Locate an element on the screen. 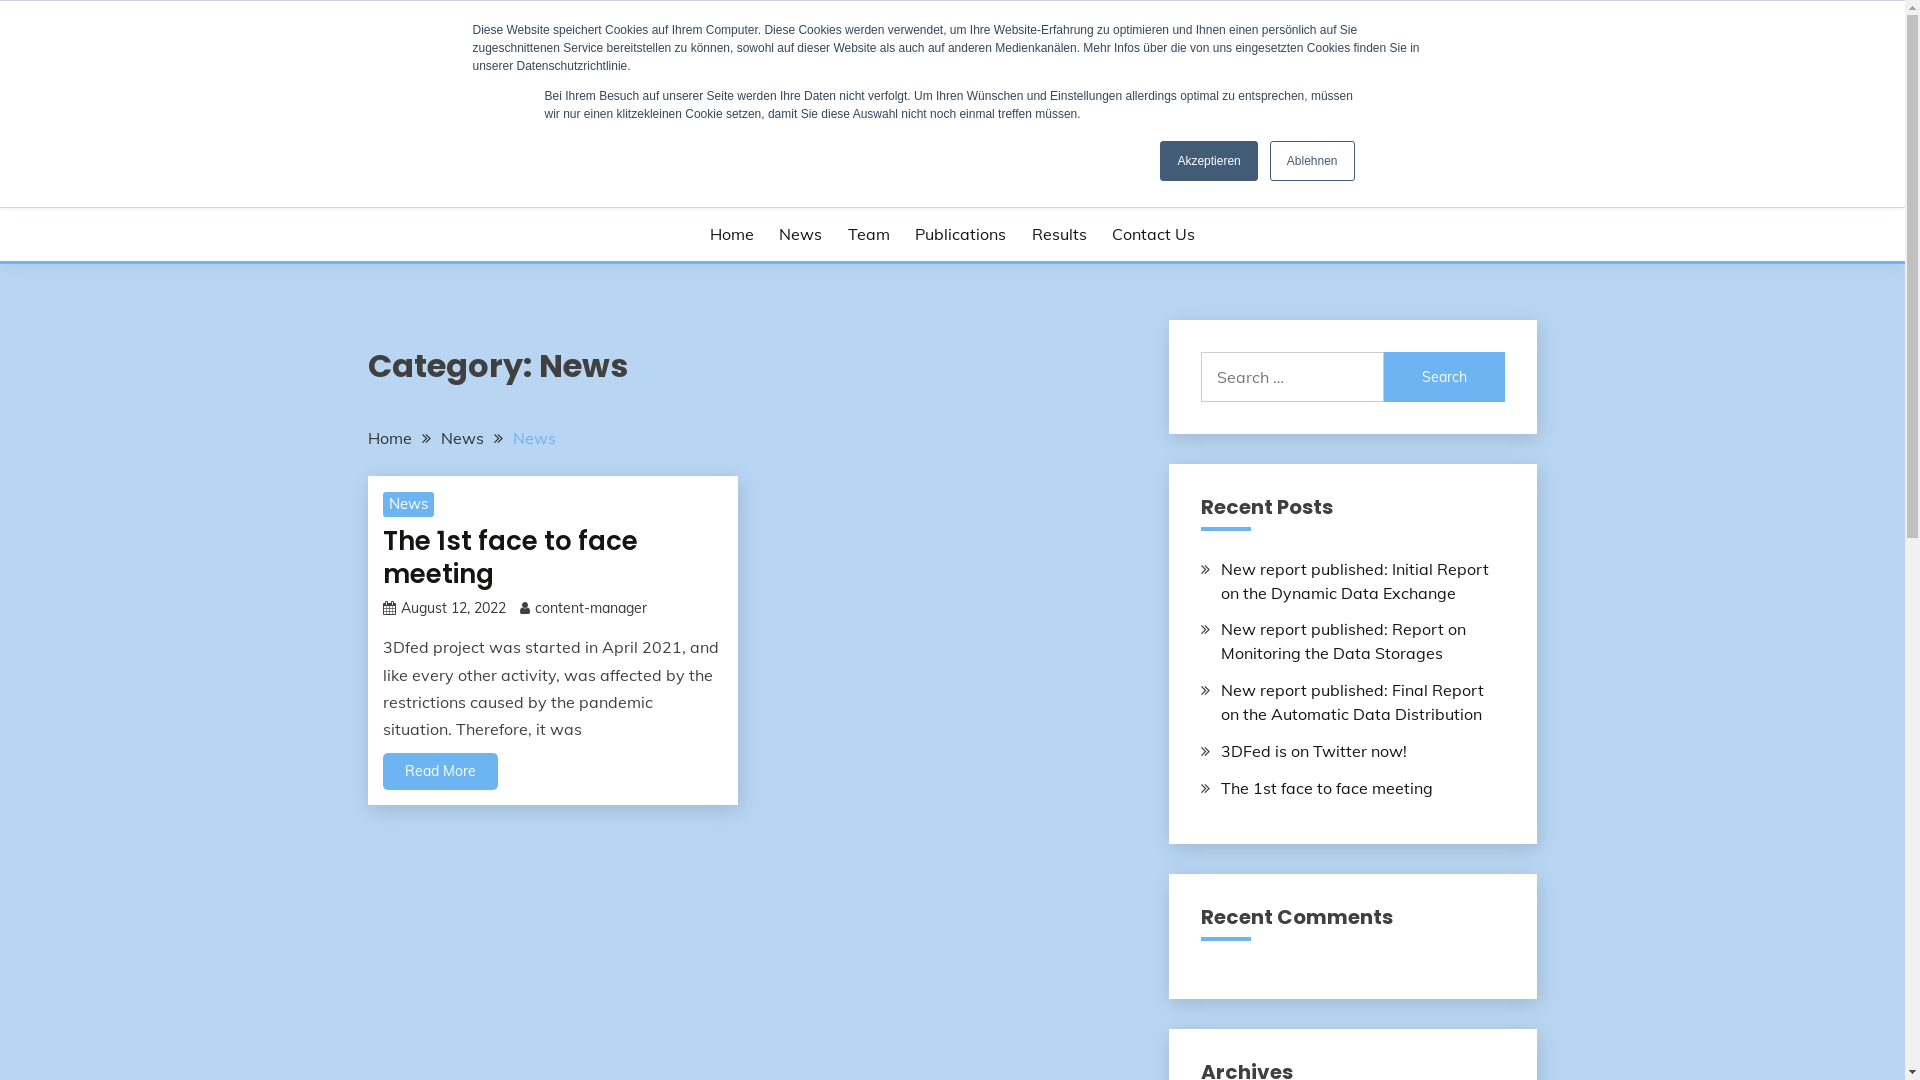  News is located at coordinates (534, 438).